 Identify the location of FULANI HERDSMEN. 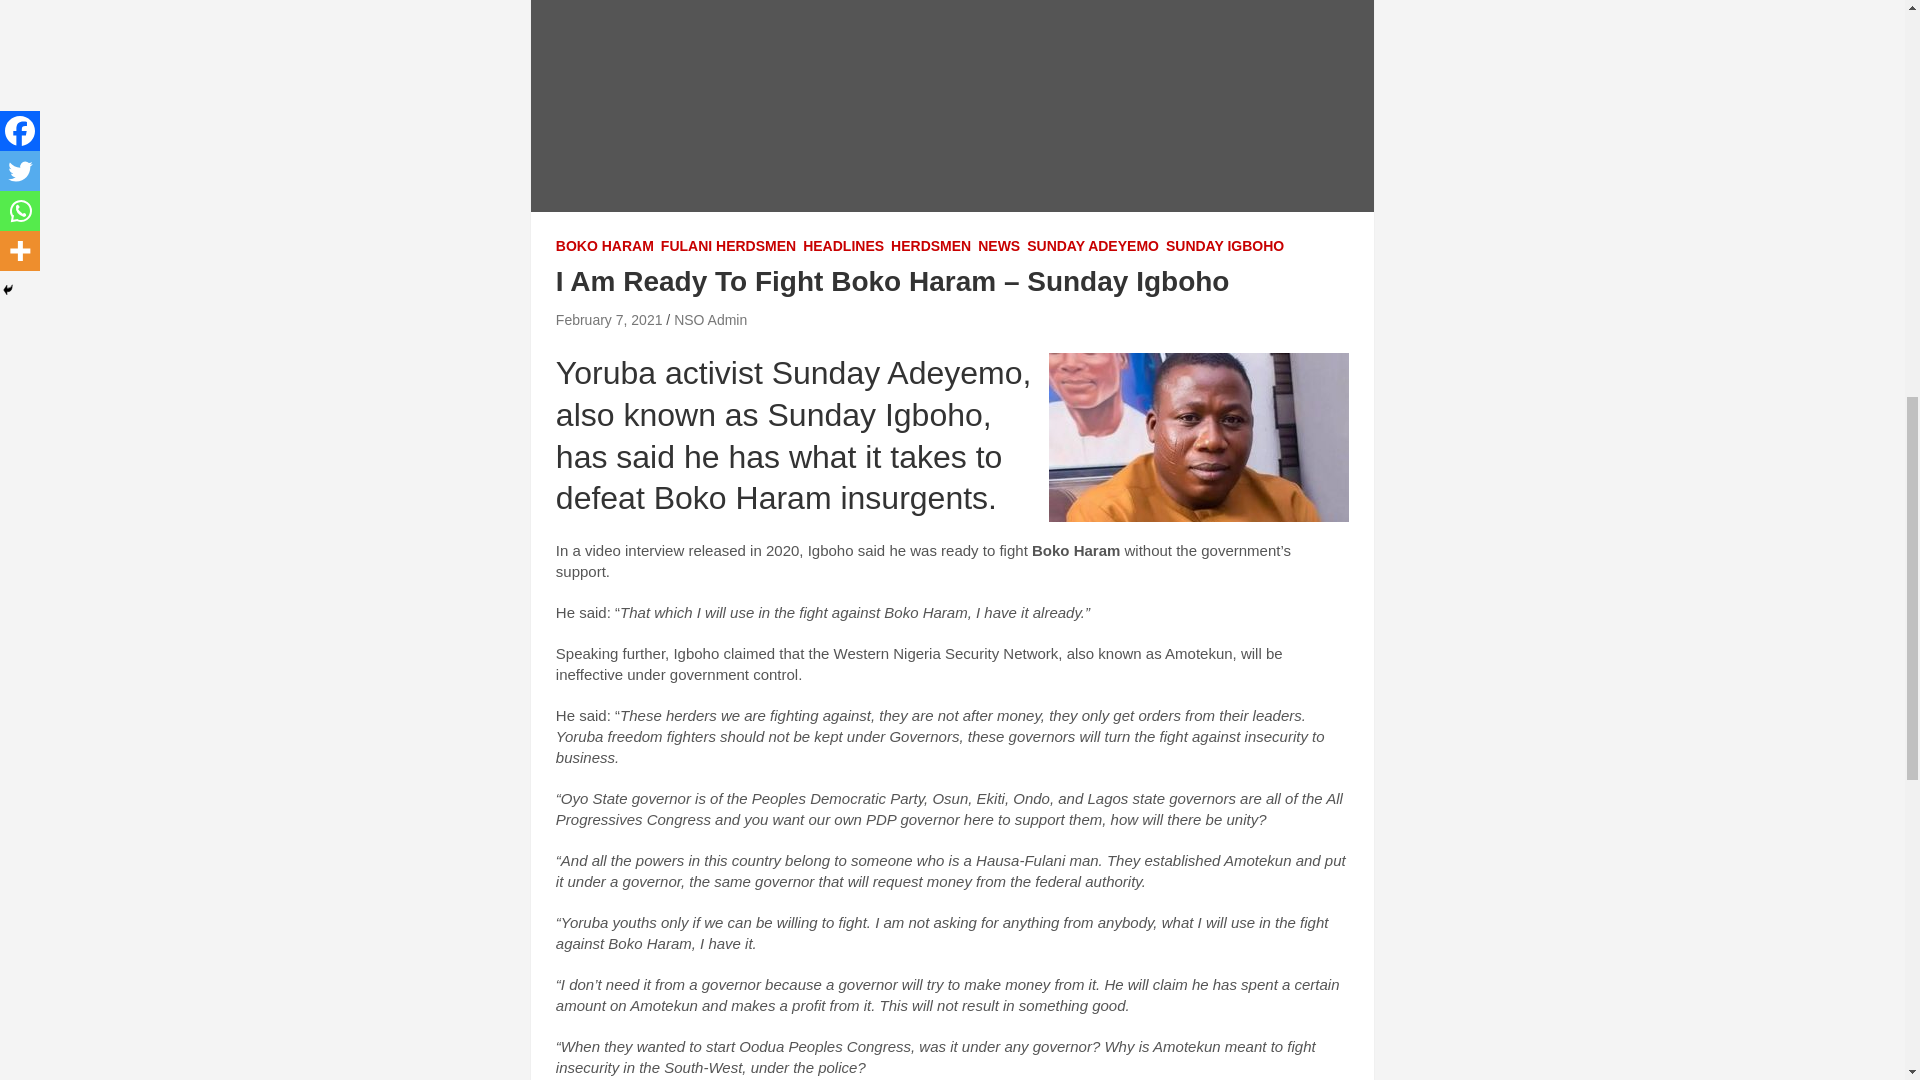
(728, 246).